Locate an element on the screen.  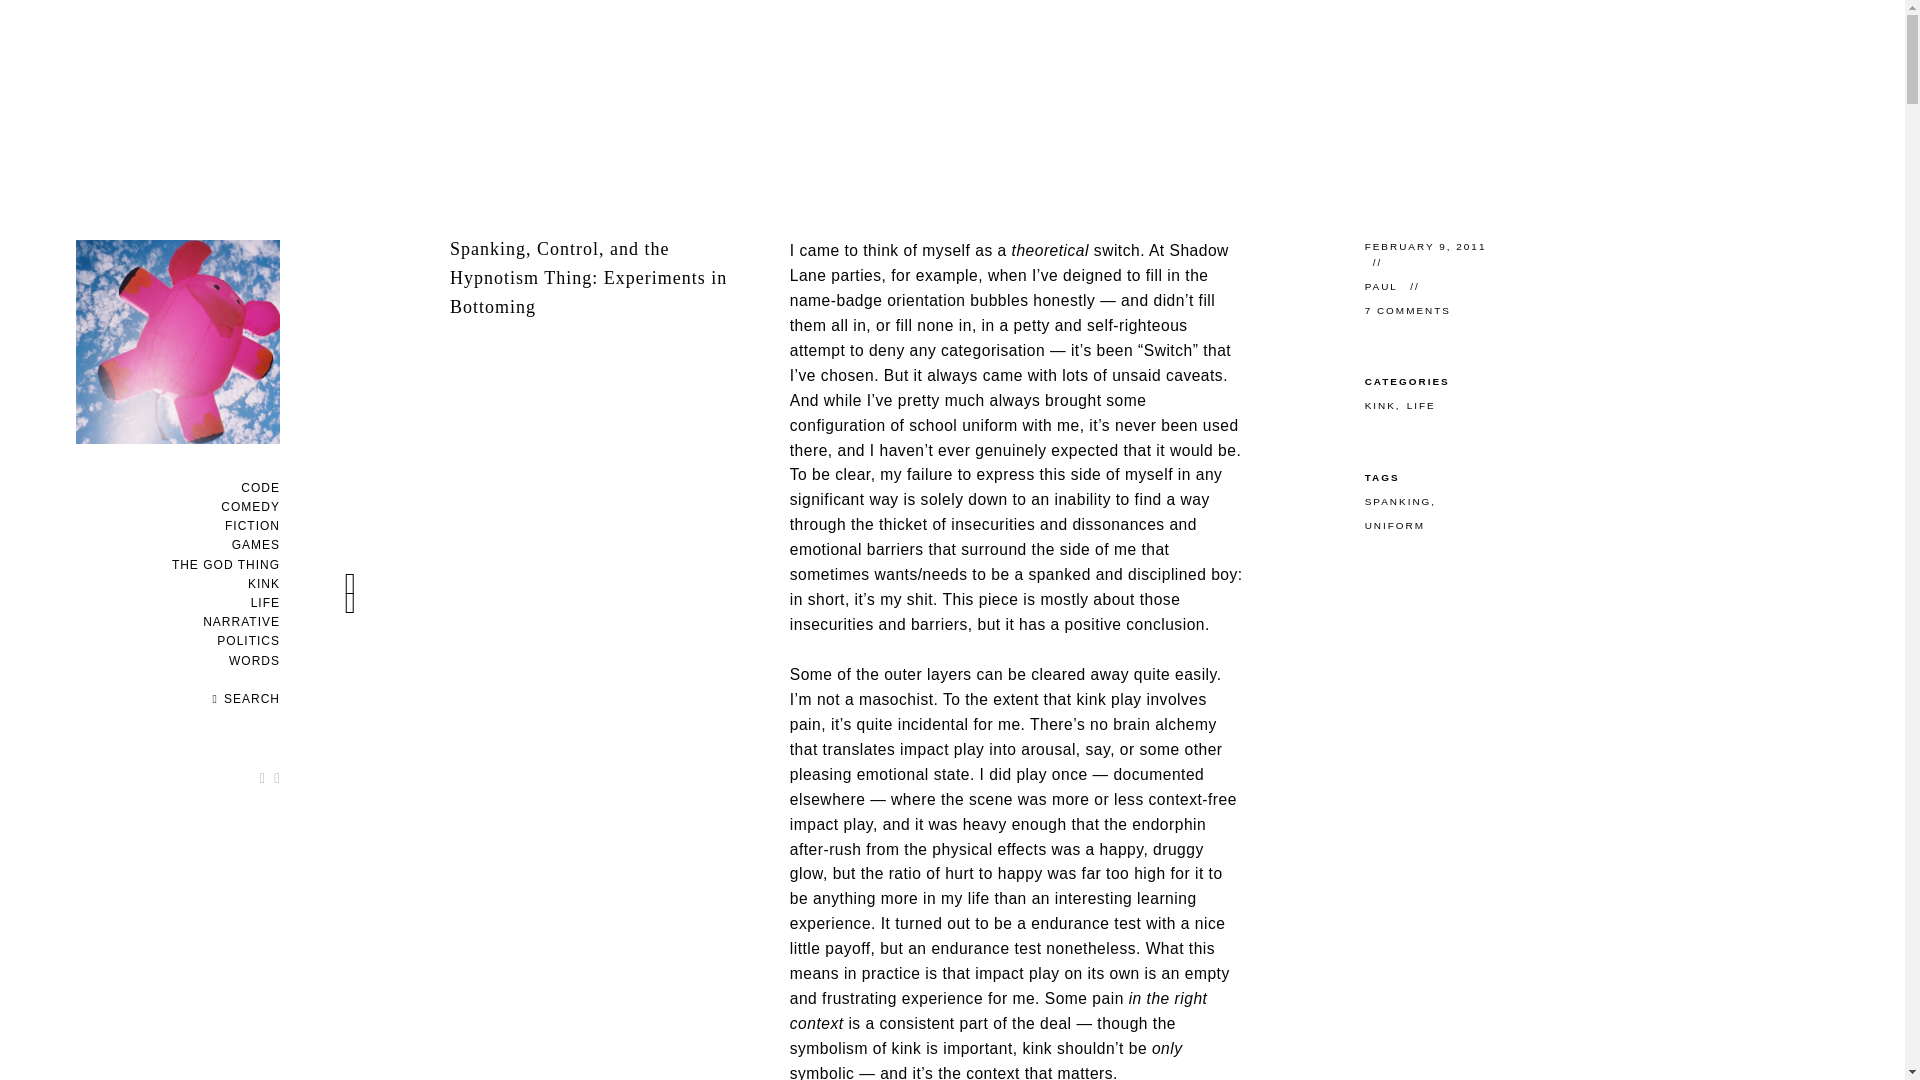
WORDS is located at coordinates (254, 661).